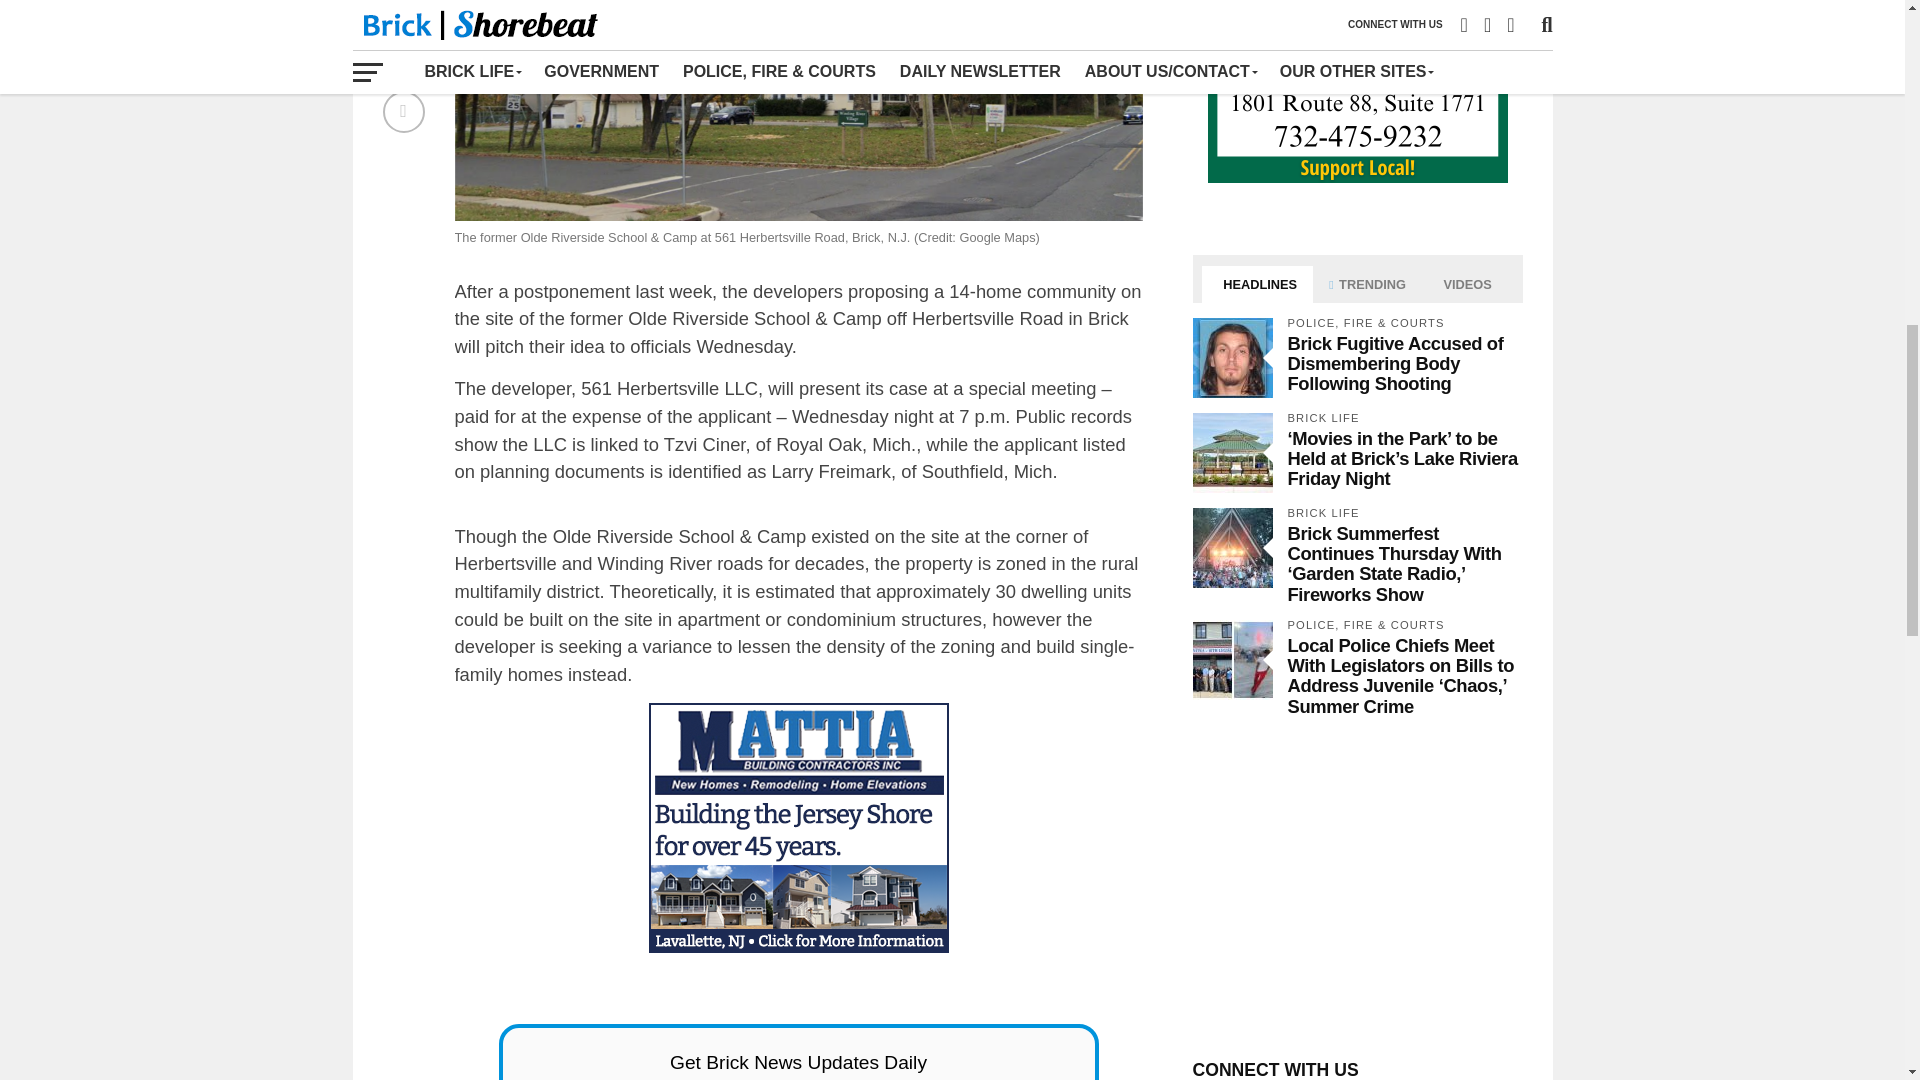 The height and width of the screenshot is (1080, 1920). Describe the element at coordinates (798, 828) in the screenshot. I see `Mattia Builders` at that location.